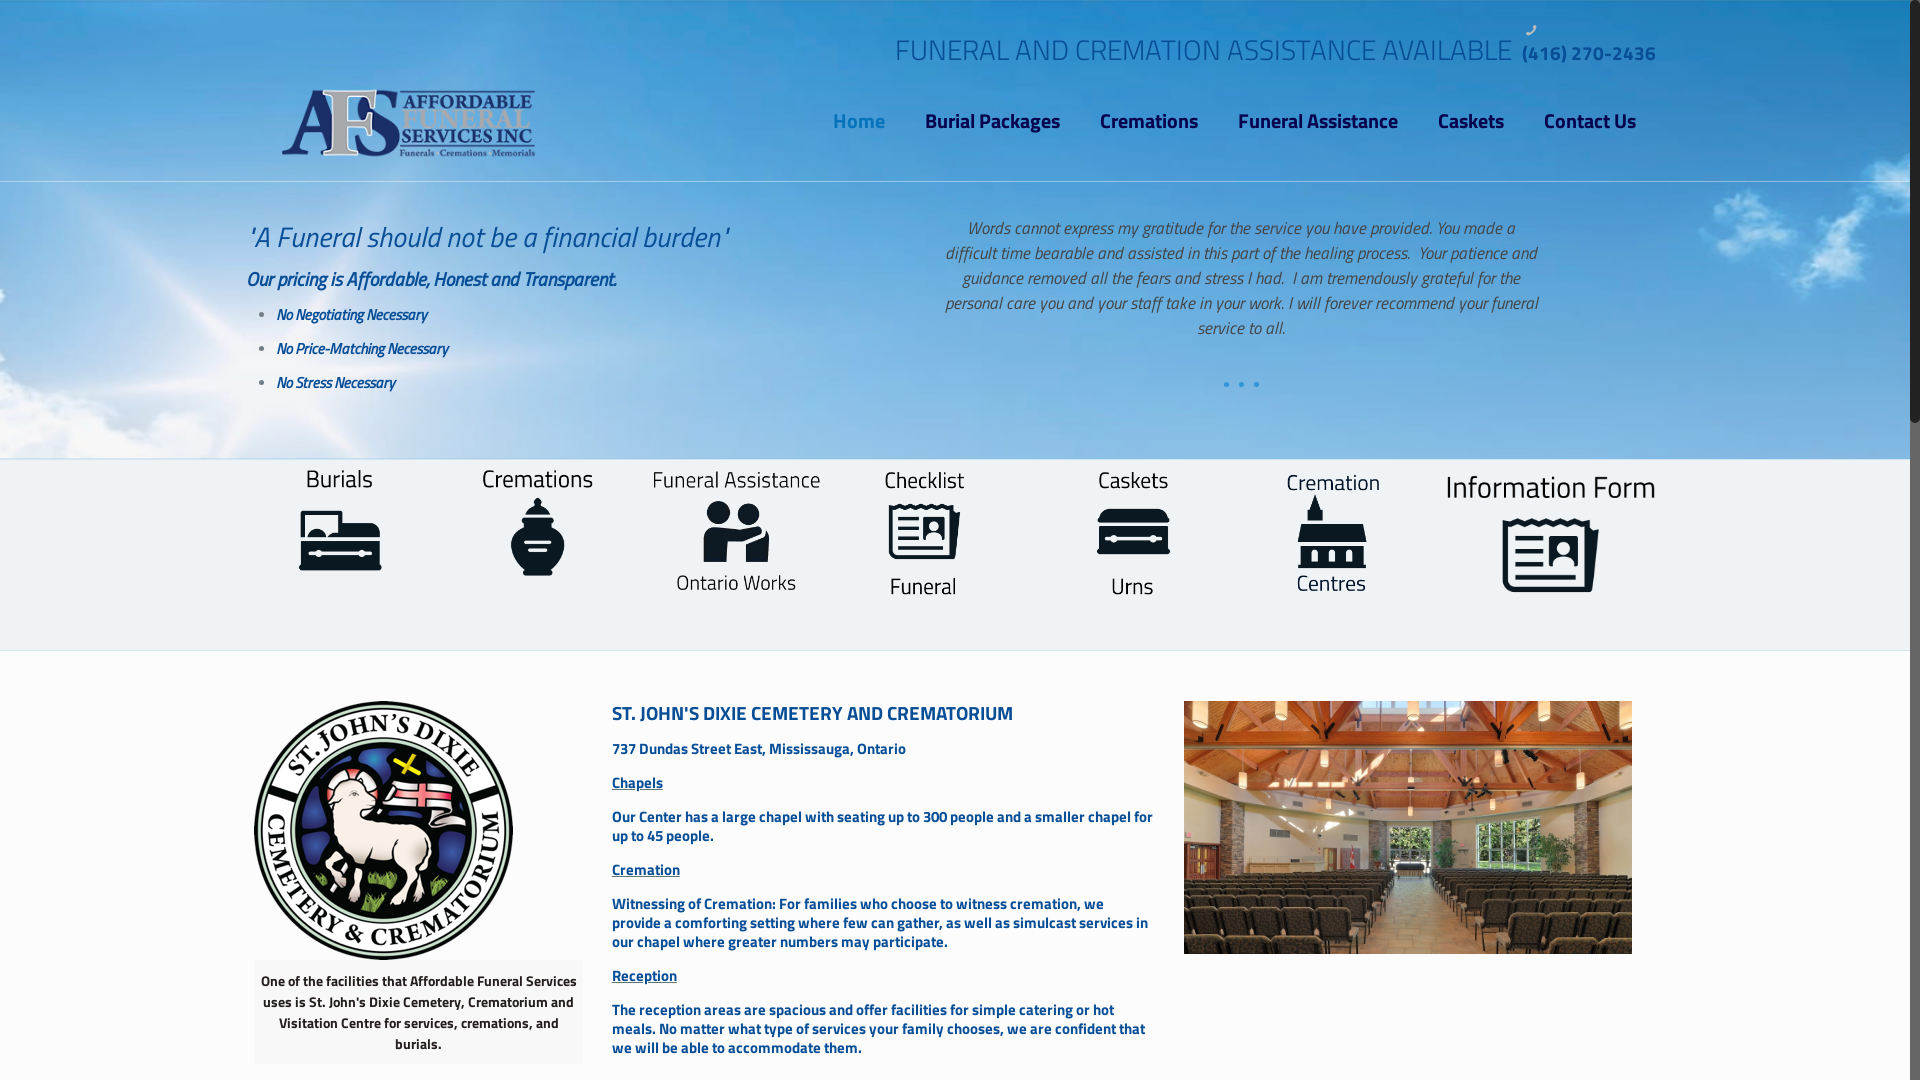  I want to click on Cremations, so click(1149, 121).